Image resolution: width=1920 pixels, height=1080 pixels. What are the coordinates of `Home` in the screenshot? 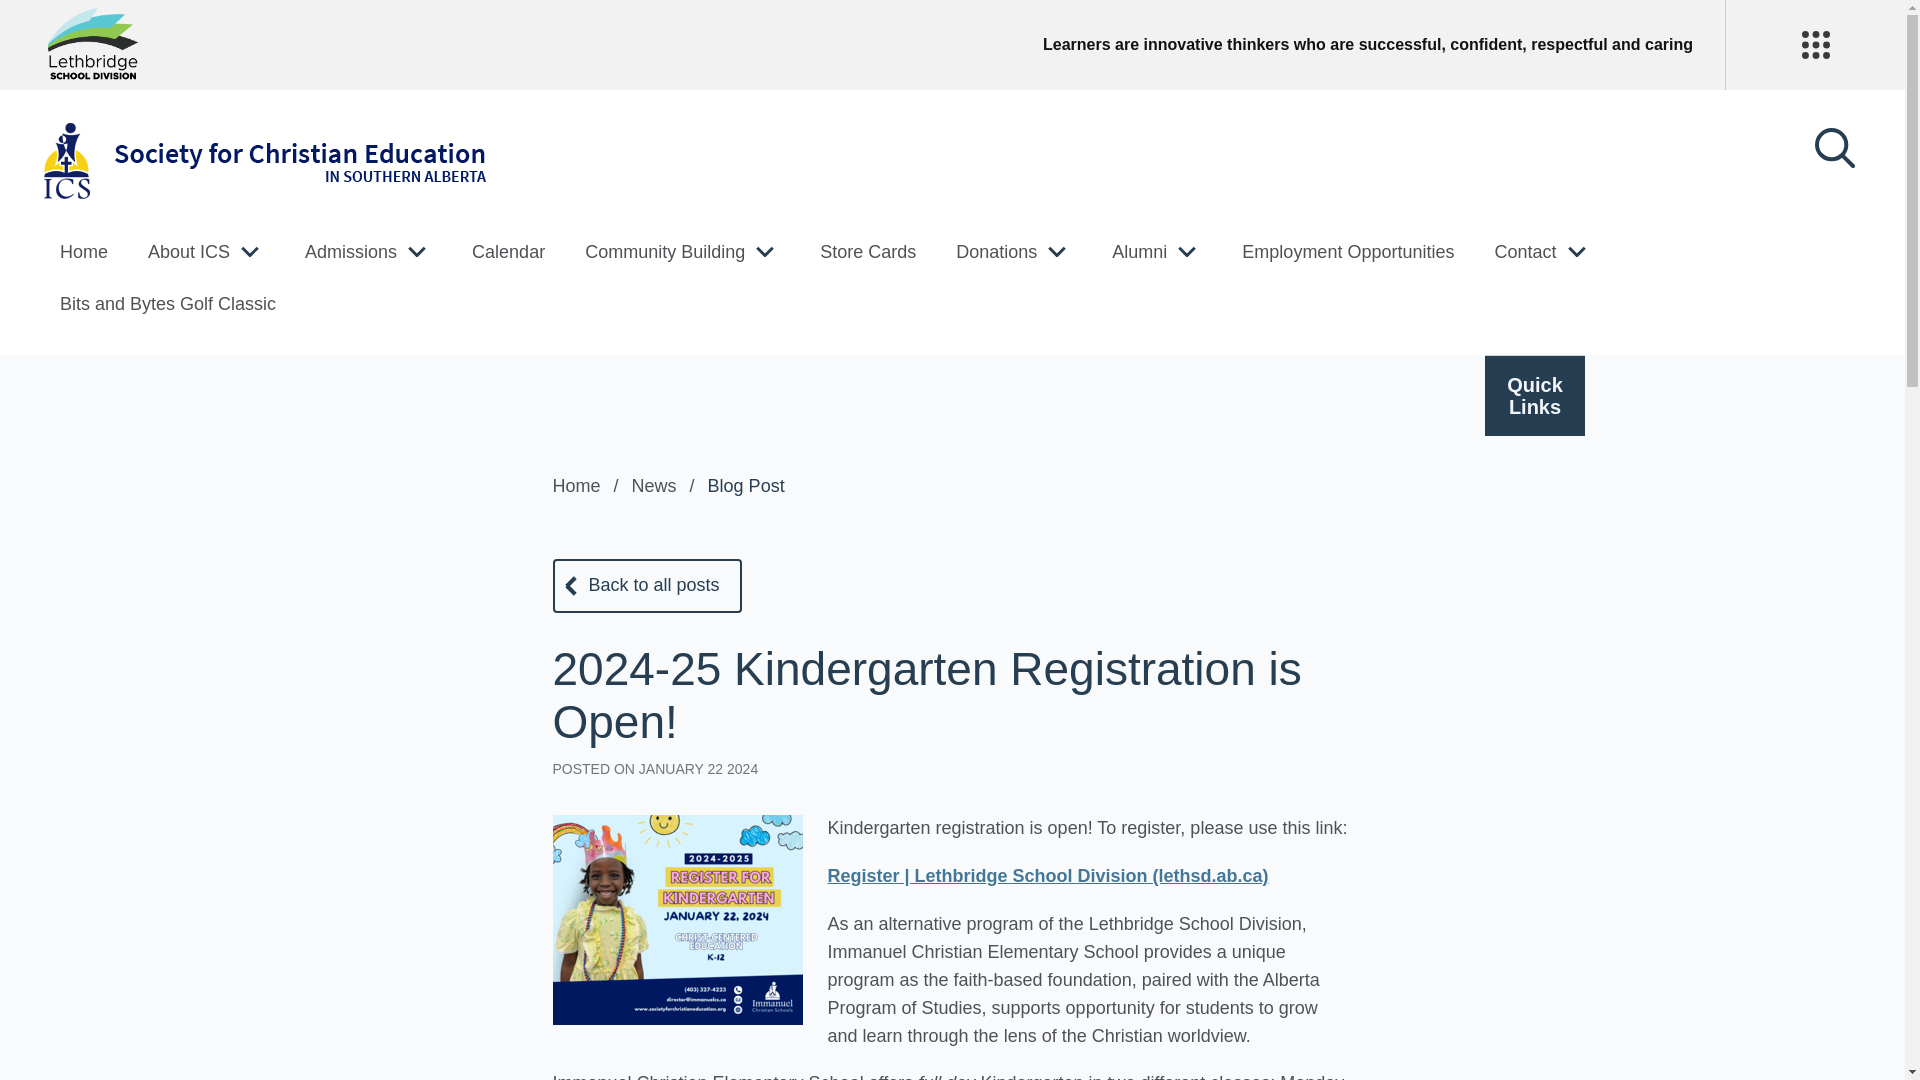 It's located at (83, 252).